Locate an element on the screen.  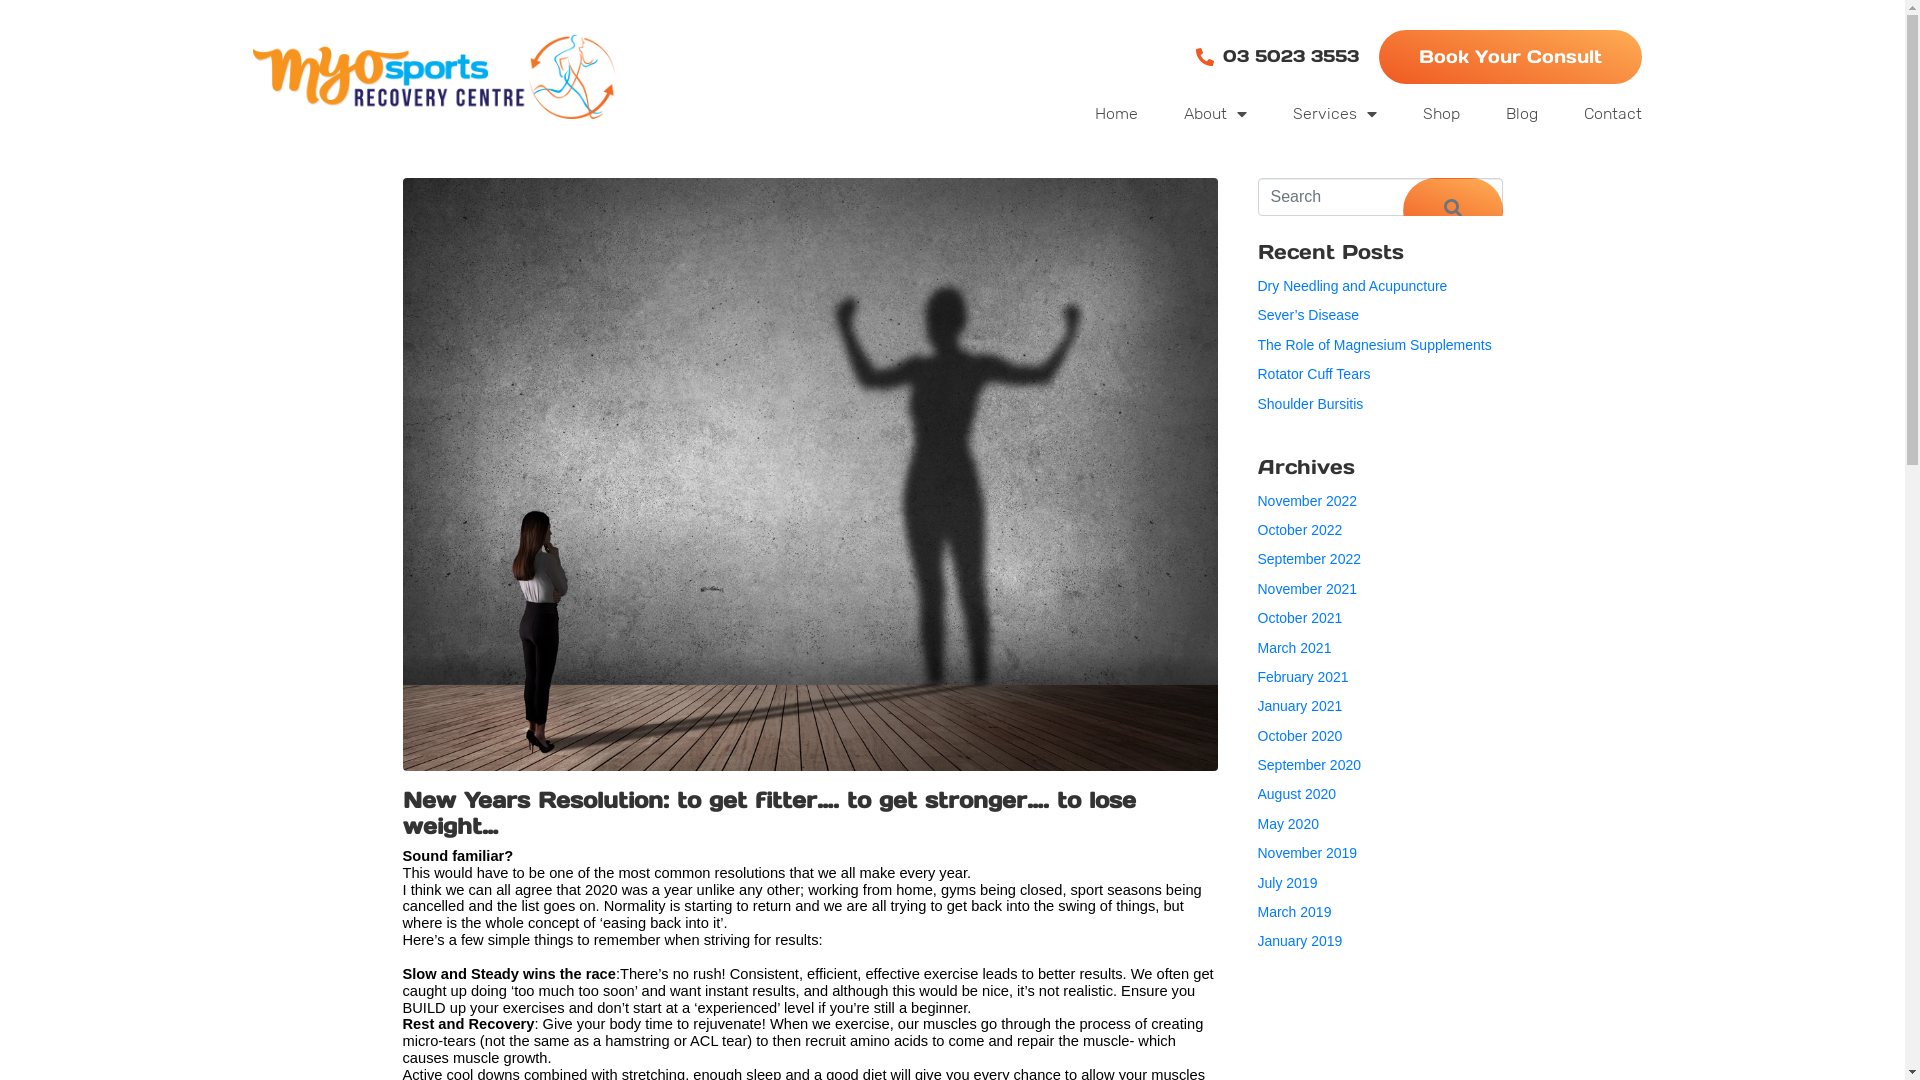
Contact is located at coordinates (1613, 114).